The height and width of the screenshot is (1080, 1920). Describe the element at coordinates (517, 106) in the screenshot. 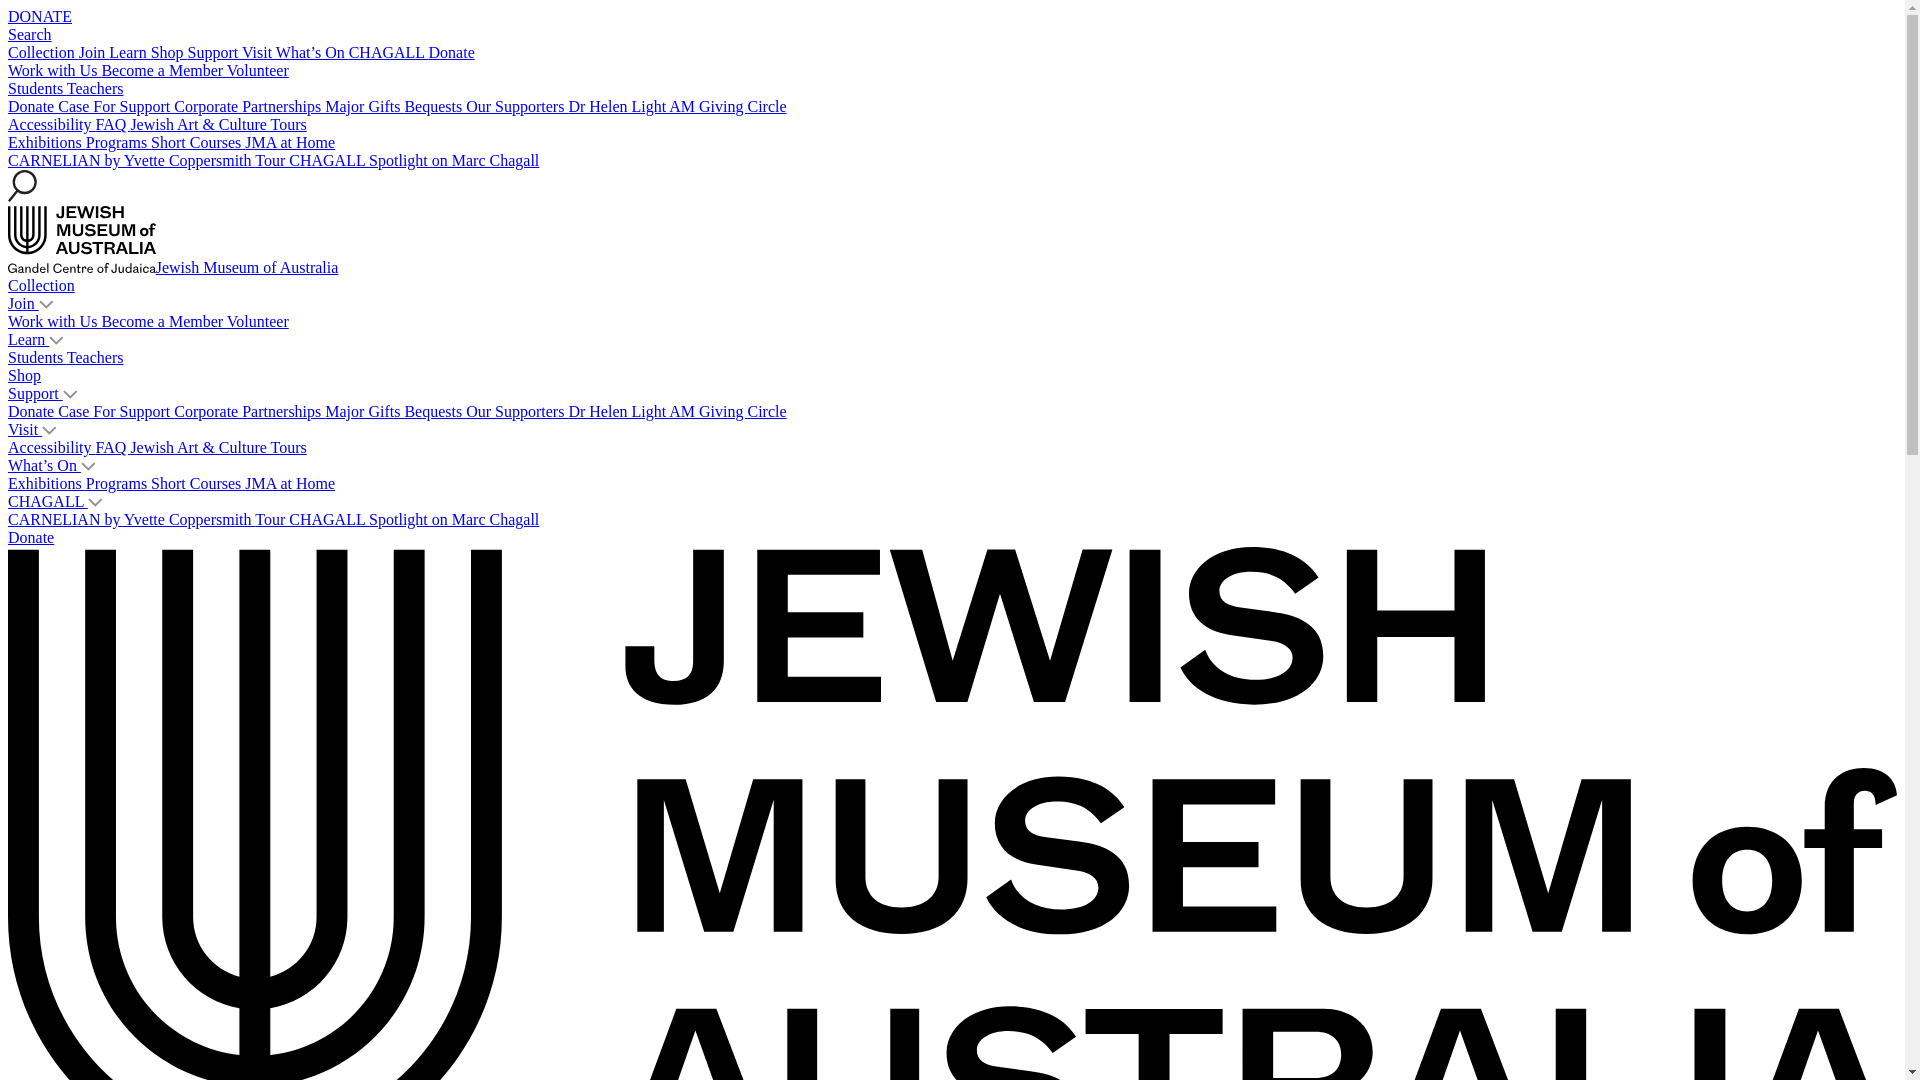

I see `Our Supporters` at that location.